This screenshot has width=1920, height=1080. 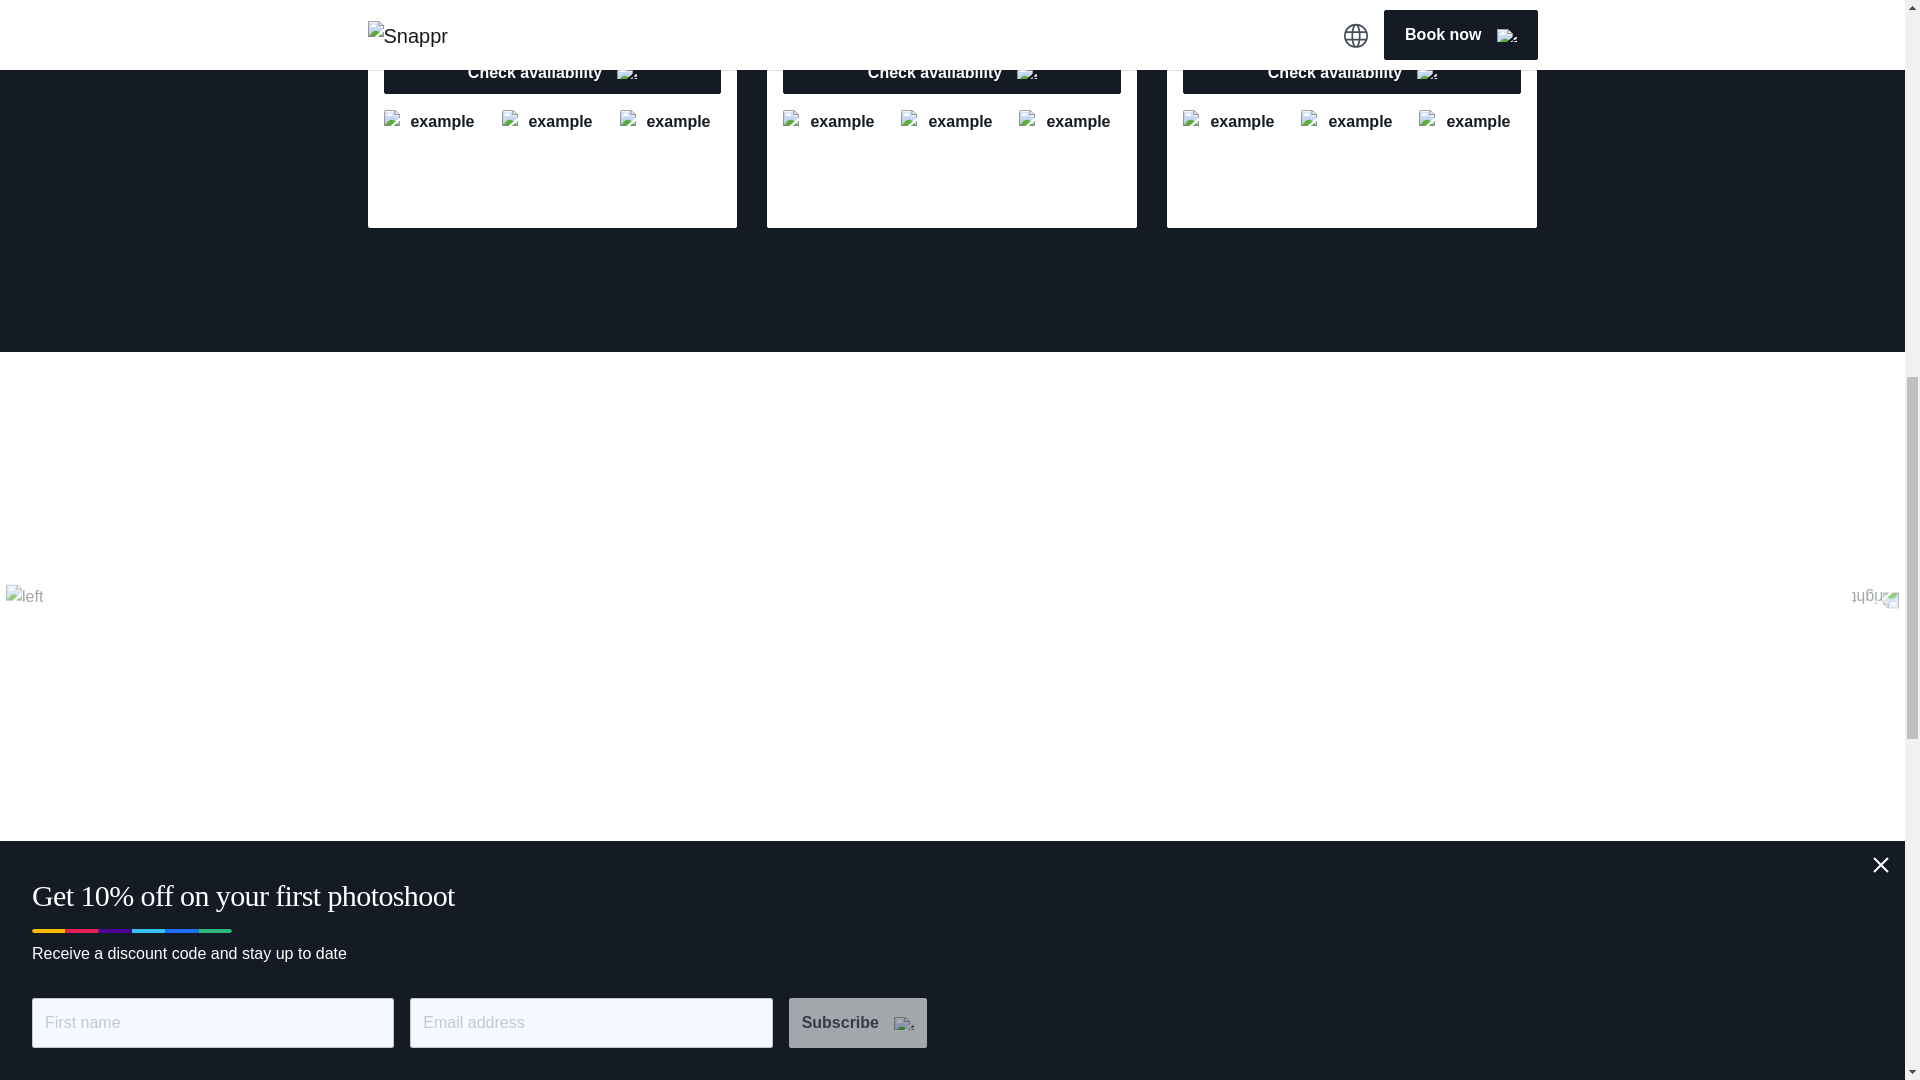 What do you see at coordinates (1351, 72) in the screenshot?
I see `Check availability` at bounding box center [1351, 72].